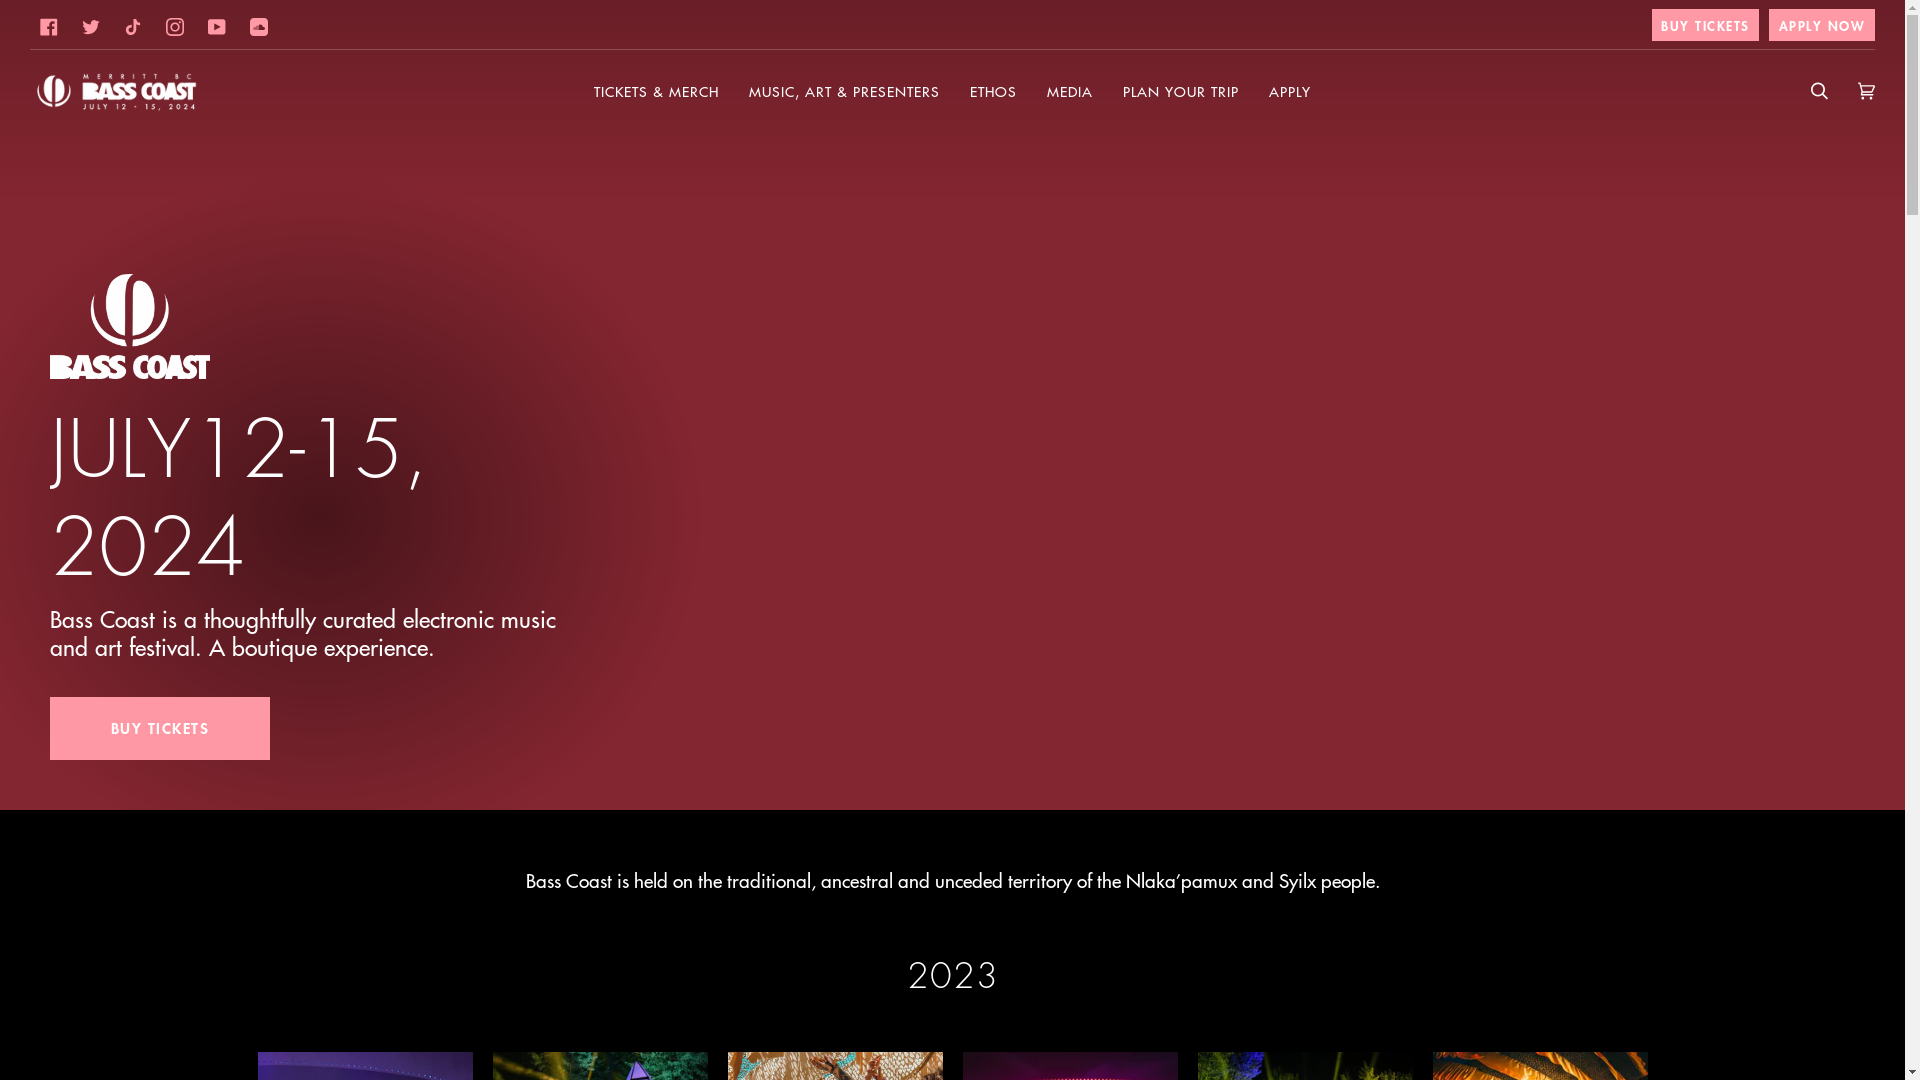 The width and height of the screenshot is (1920, 1080). Describe the element at coordinates (217, 27) in the screenshot. I see `YouTube` at that location.